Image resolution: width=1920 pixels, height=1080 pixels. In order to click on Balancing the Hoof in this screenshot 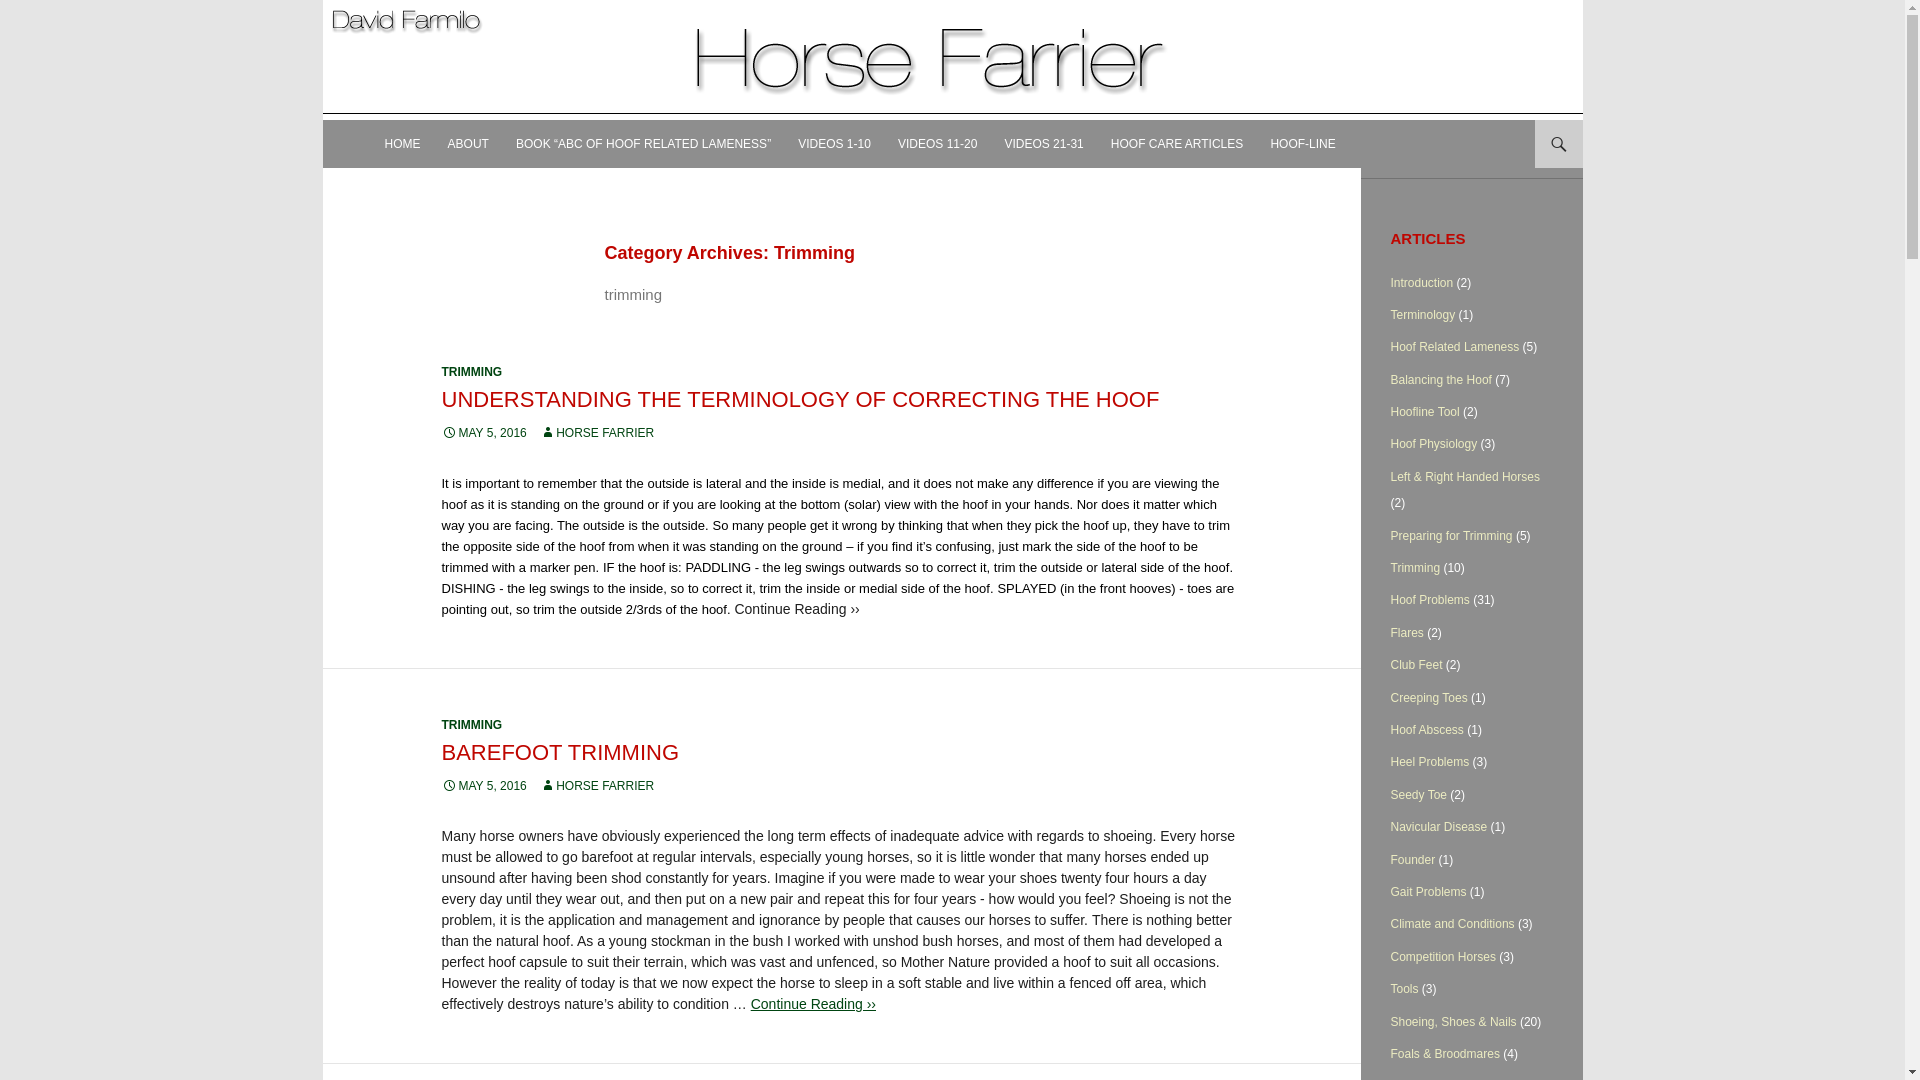, I will do `click(1440, 380)`.